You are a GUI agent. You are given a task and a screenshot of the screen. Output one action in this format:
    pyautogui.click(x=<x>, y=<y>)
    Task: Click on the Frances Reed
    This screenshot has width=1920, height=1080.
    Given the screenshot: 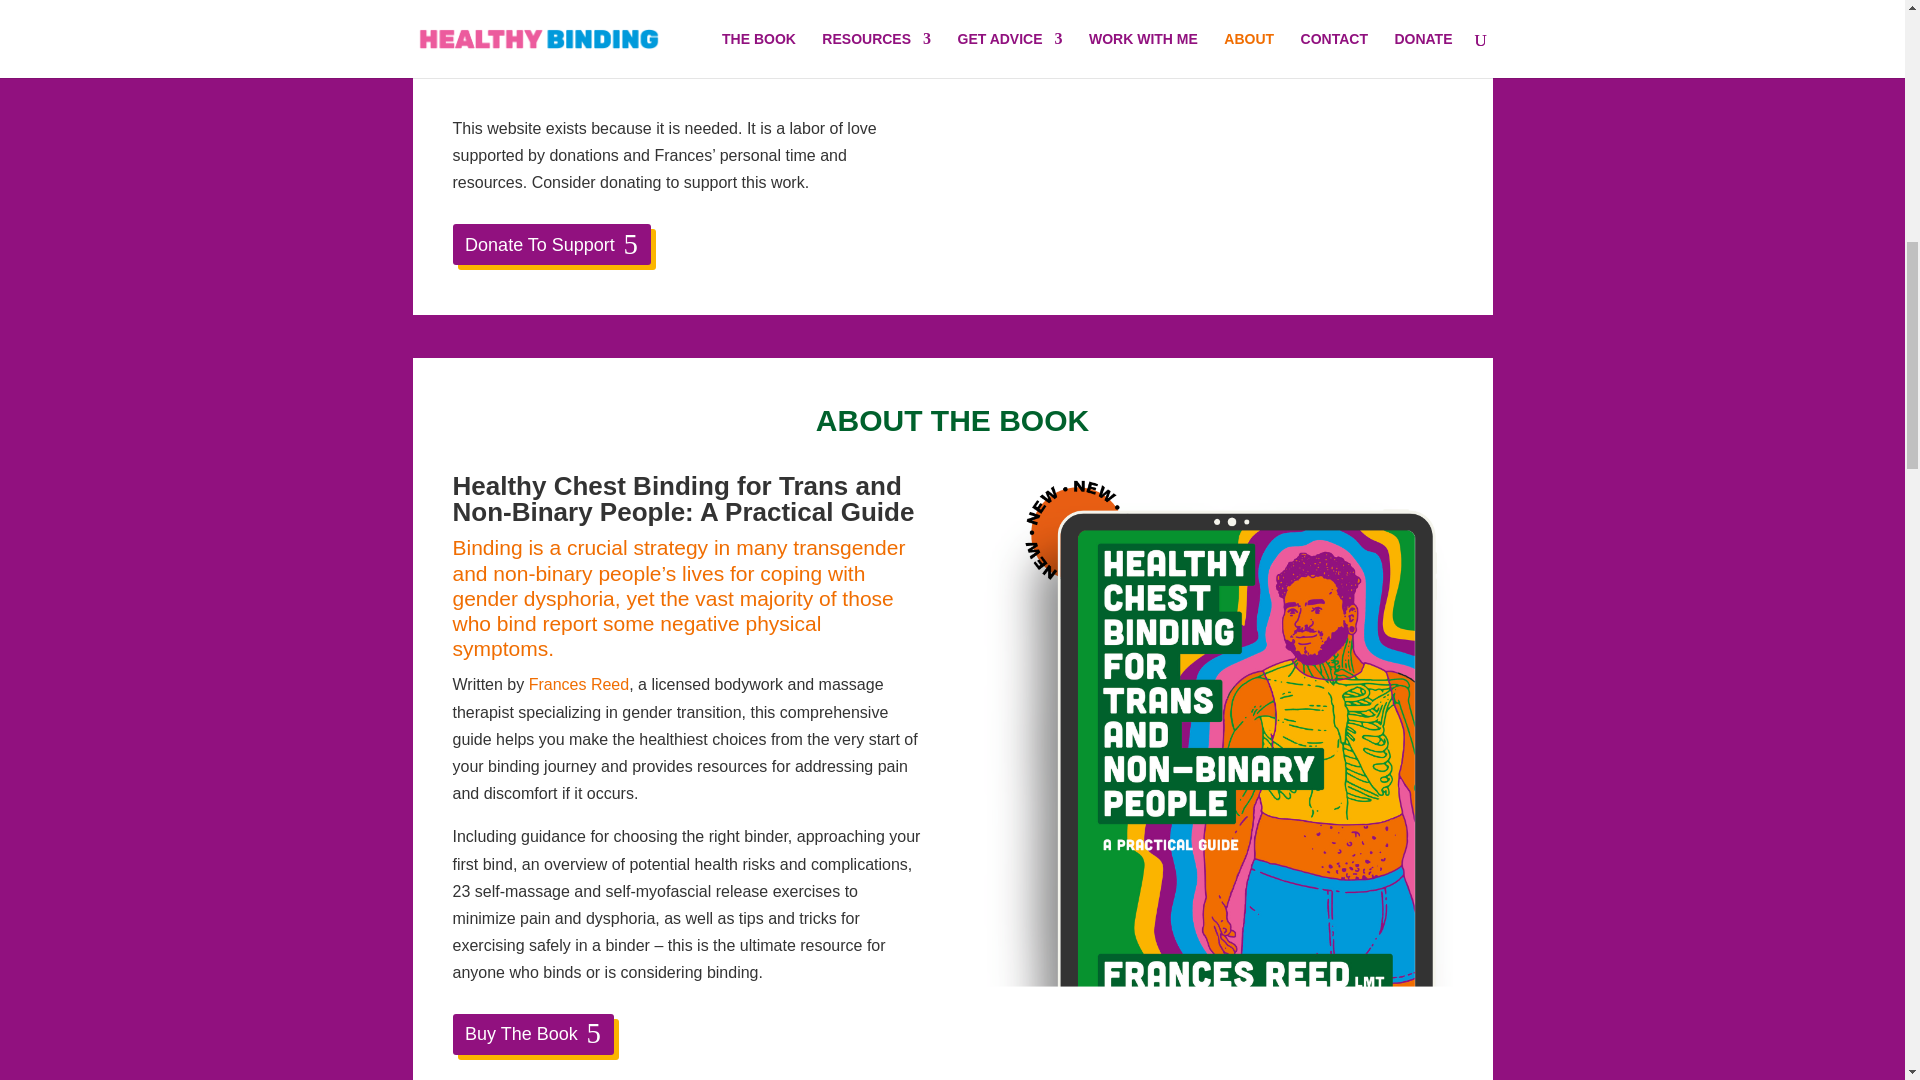 What is the action you would take?
    pyautogui.click(x=579, y=684)
    